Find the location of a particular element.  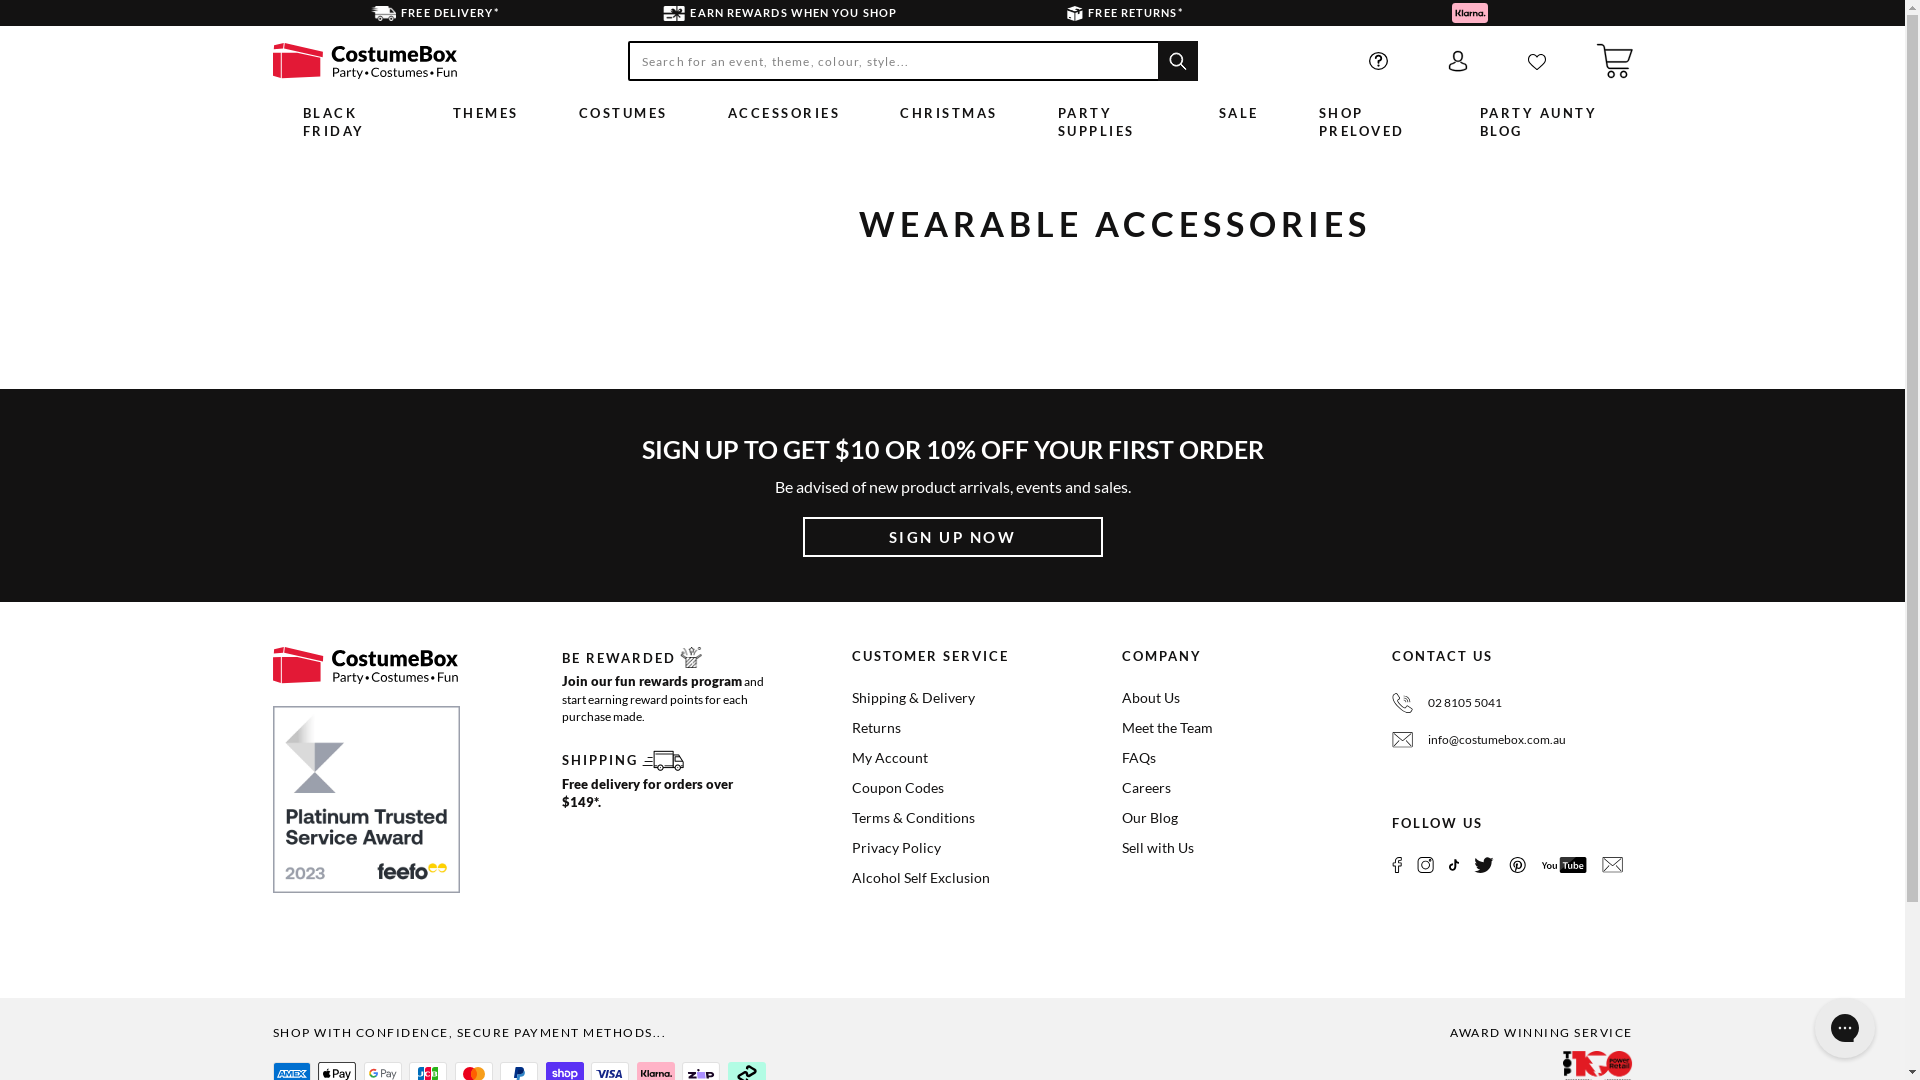

Youtube
YouTube is located at coordinates (1564, 864).